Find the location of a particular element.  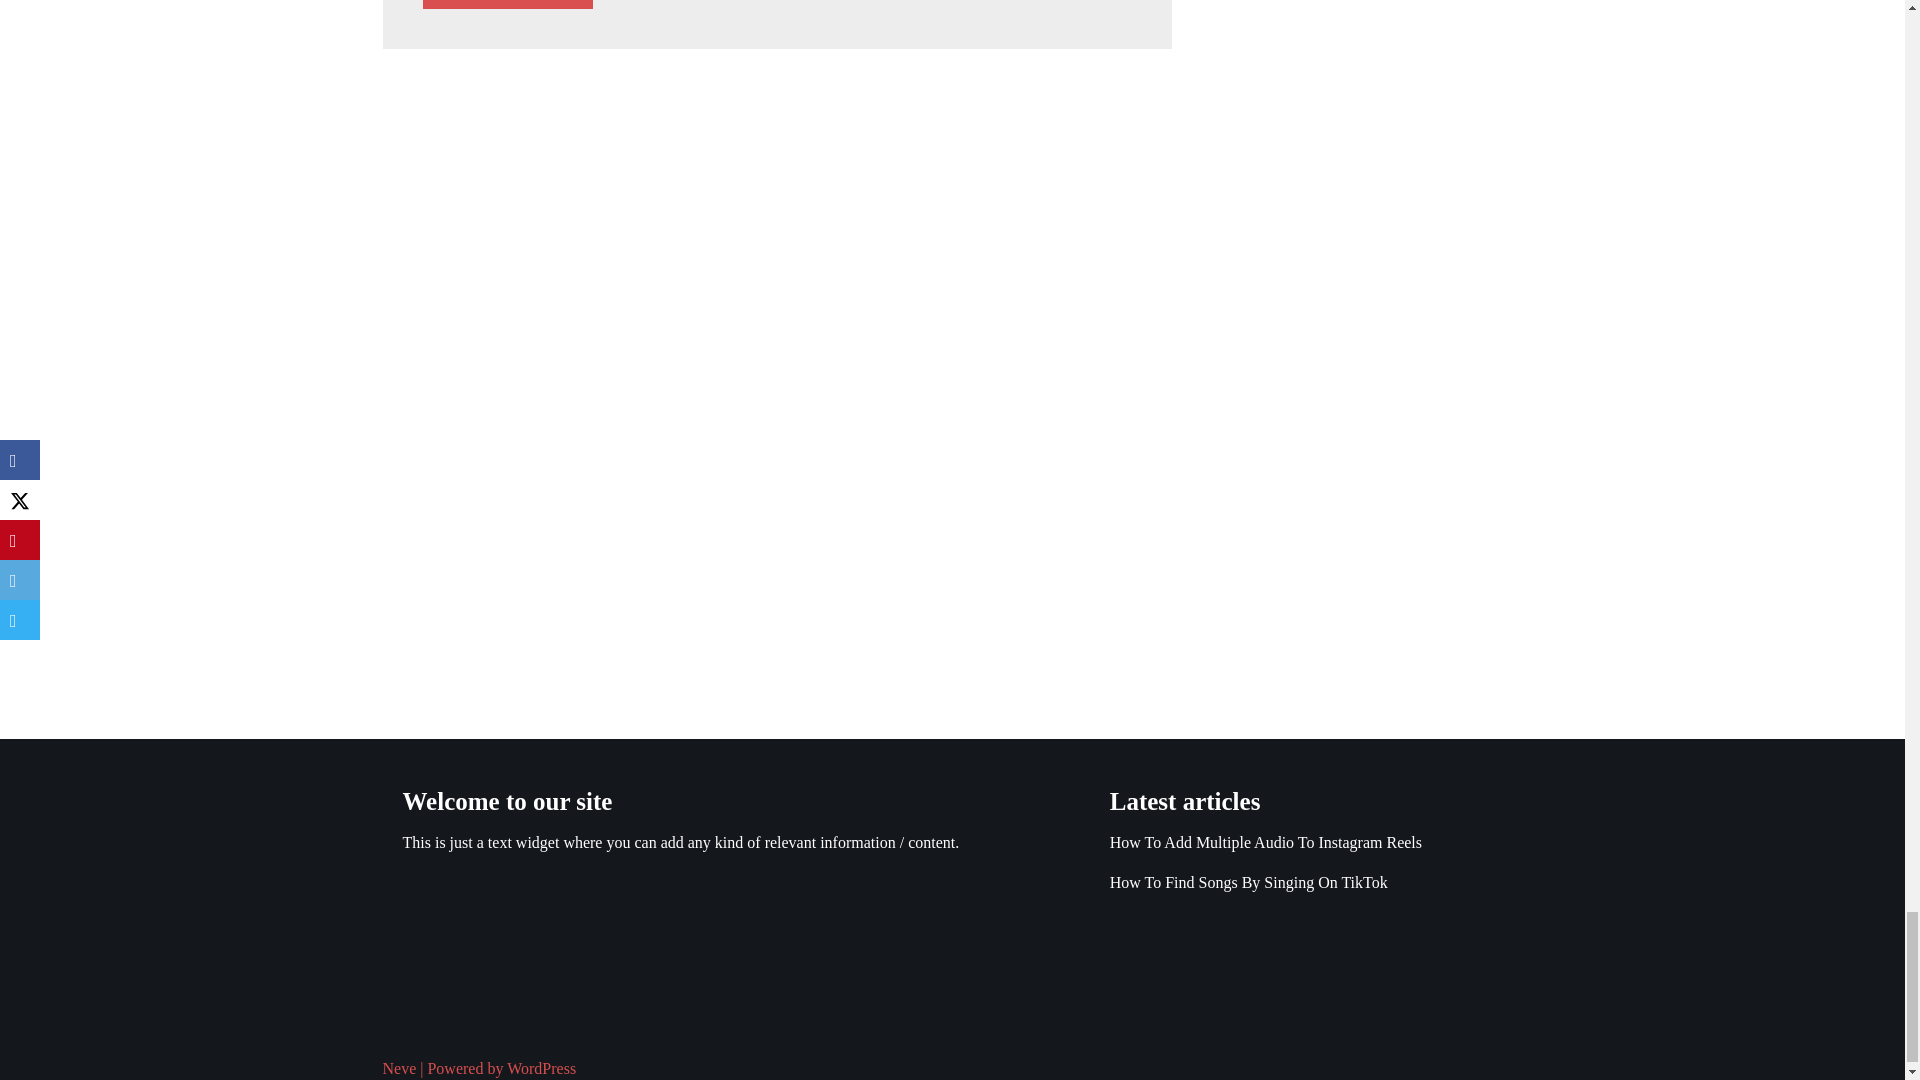

How To Add Multiple Audio To Instagram Reels is located at coordinates (1266, 842).